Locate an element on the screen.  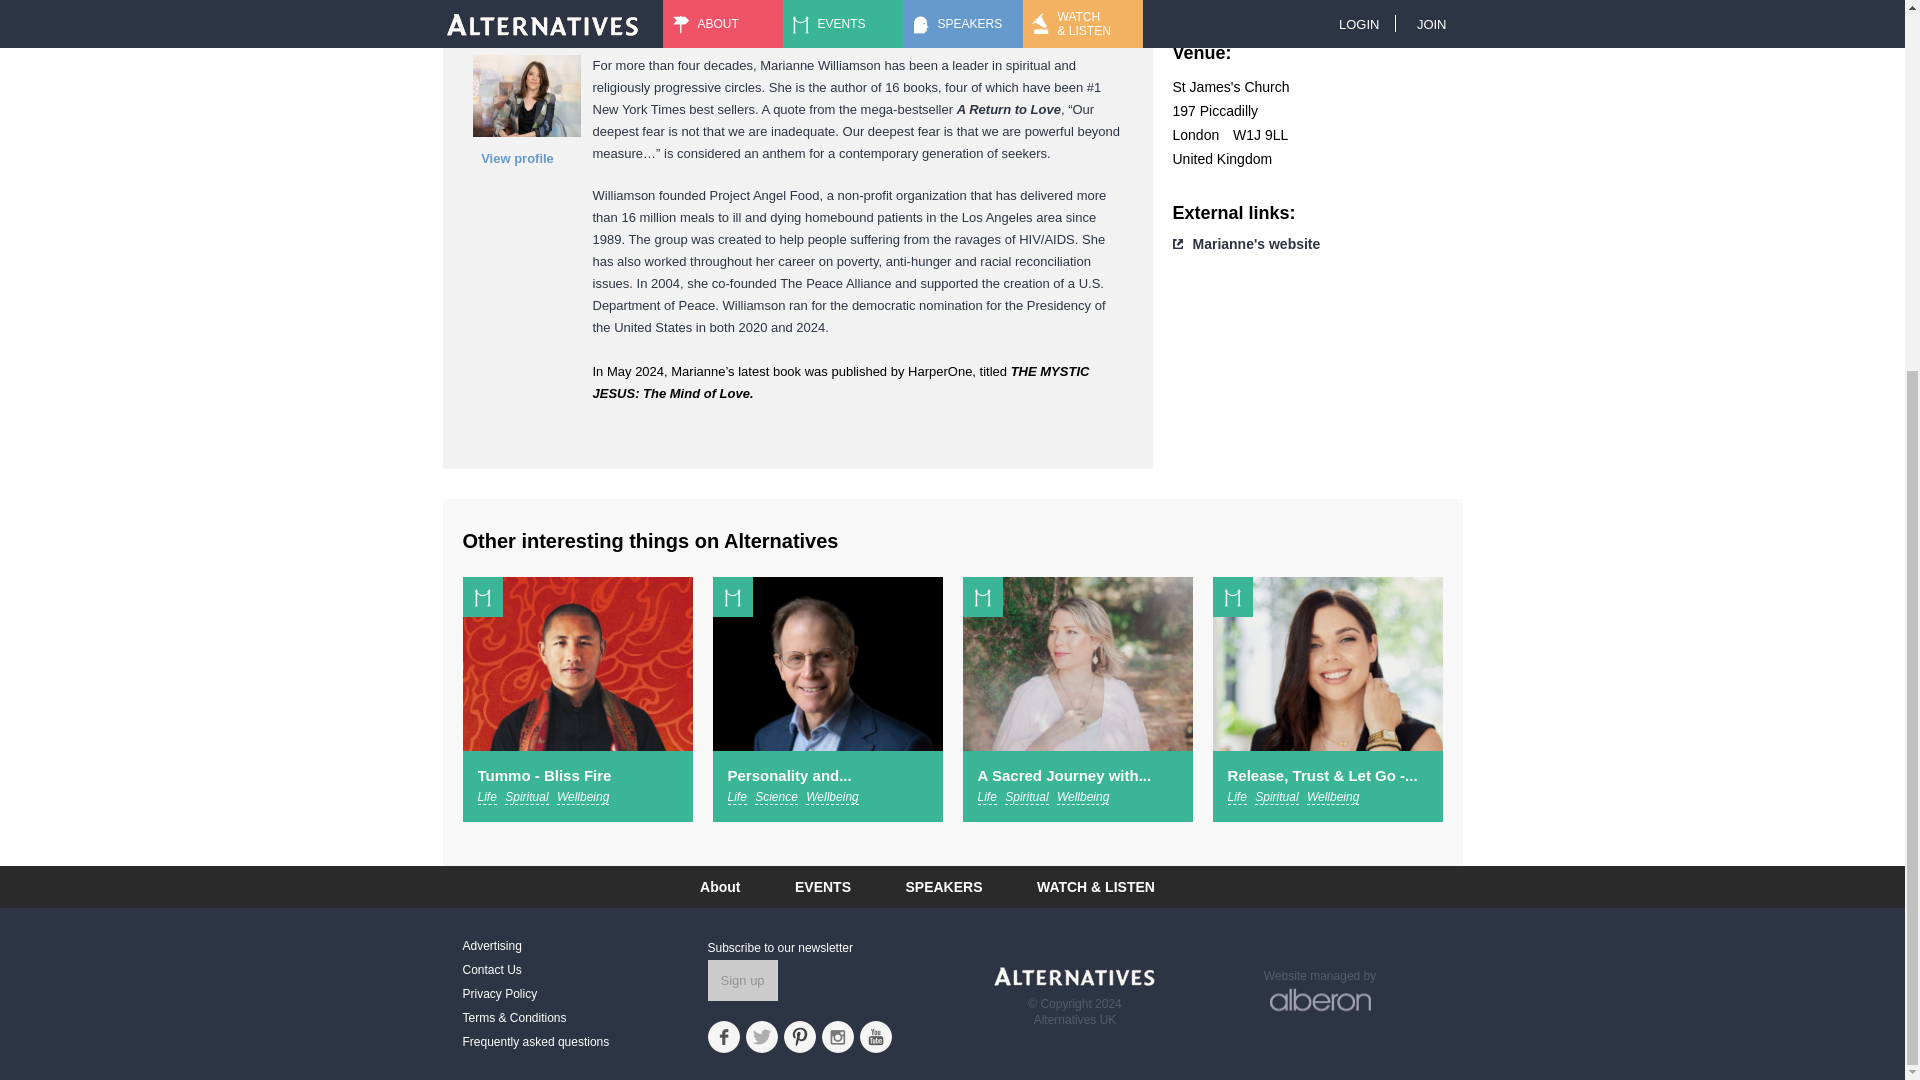
Privacy Policy is located at coordinates (584, 992).